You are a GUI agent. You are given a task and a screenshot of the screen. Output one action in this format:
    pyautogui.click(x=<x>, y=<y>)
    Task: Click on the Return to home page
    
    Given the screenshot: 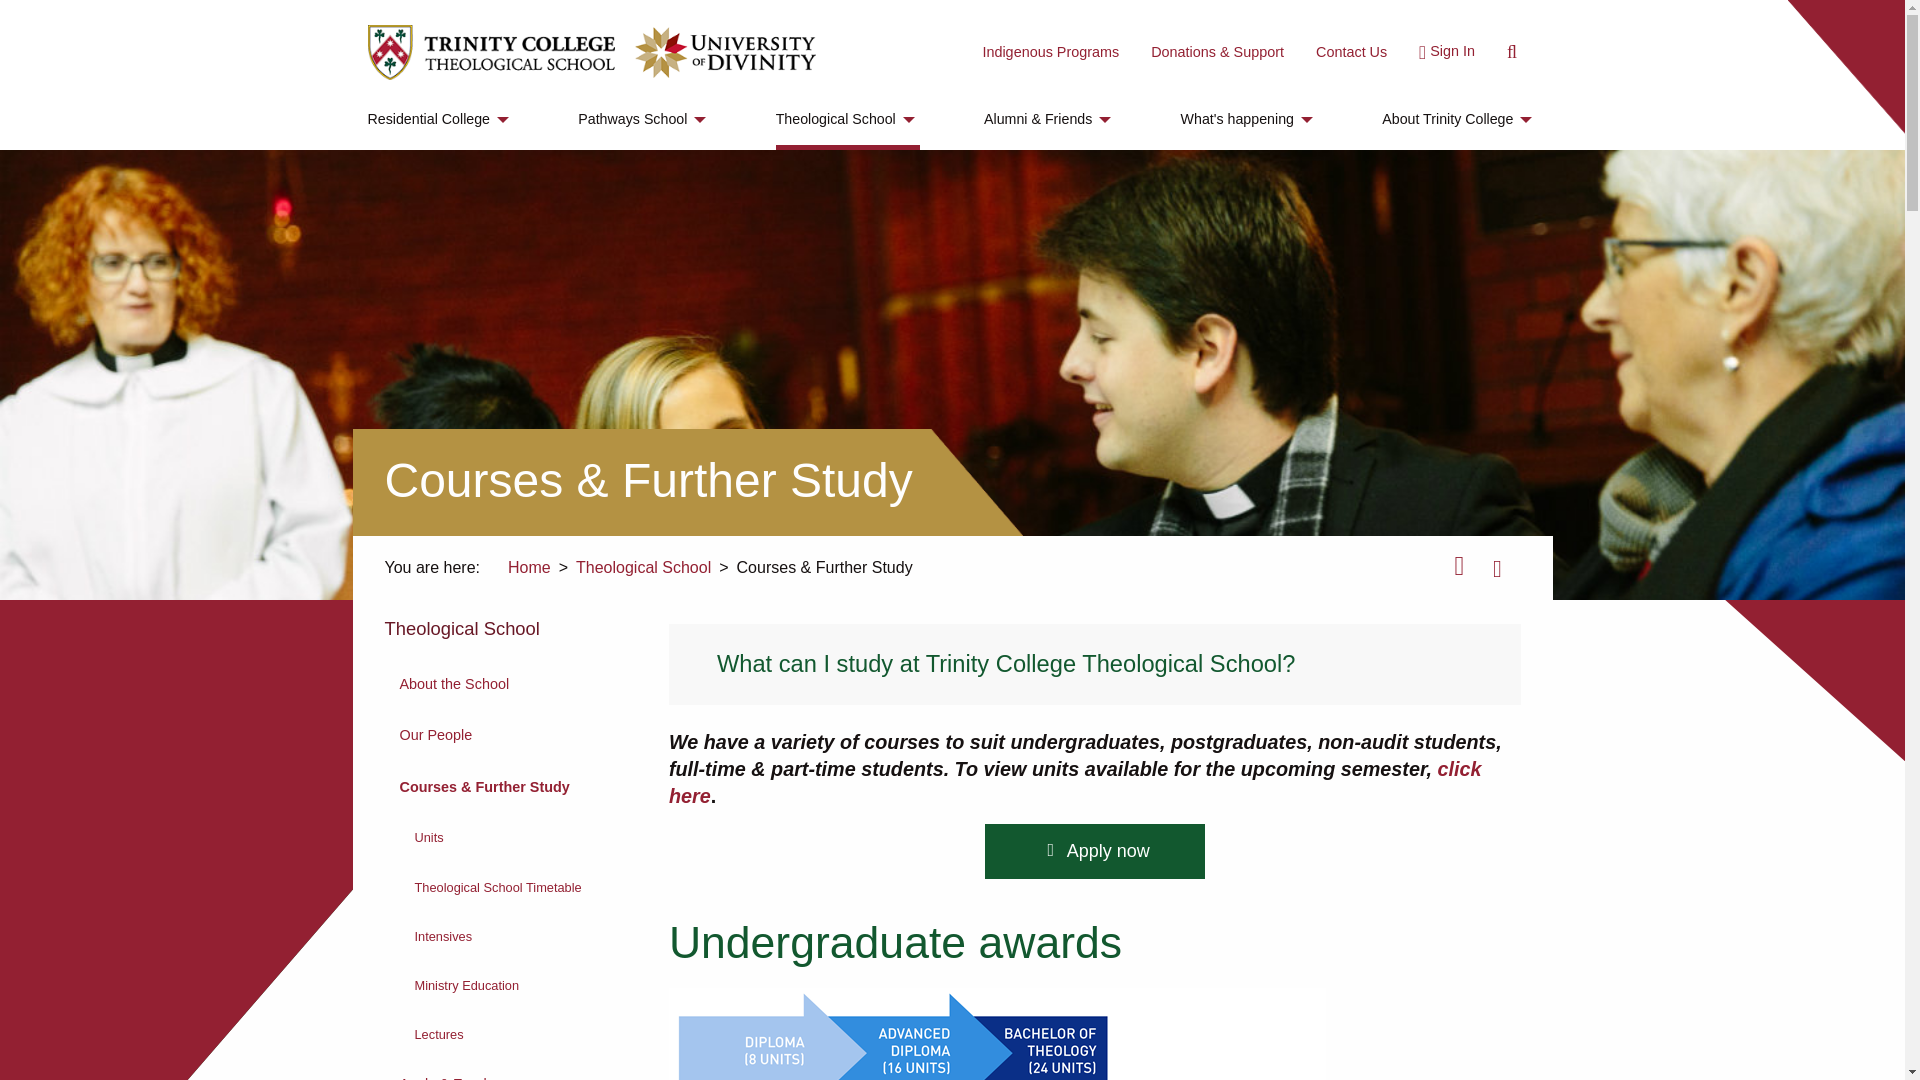 What is the action you would take?
    pyautogui.click(x=491, y=52)
    